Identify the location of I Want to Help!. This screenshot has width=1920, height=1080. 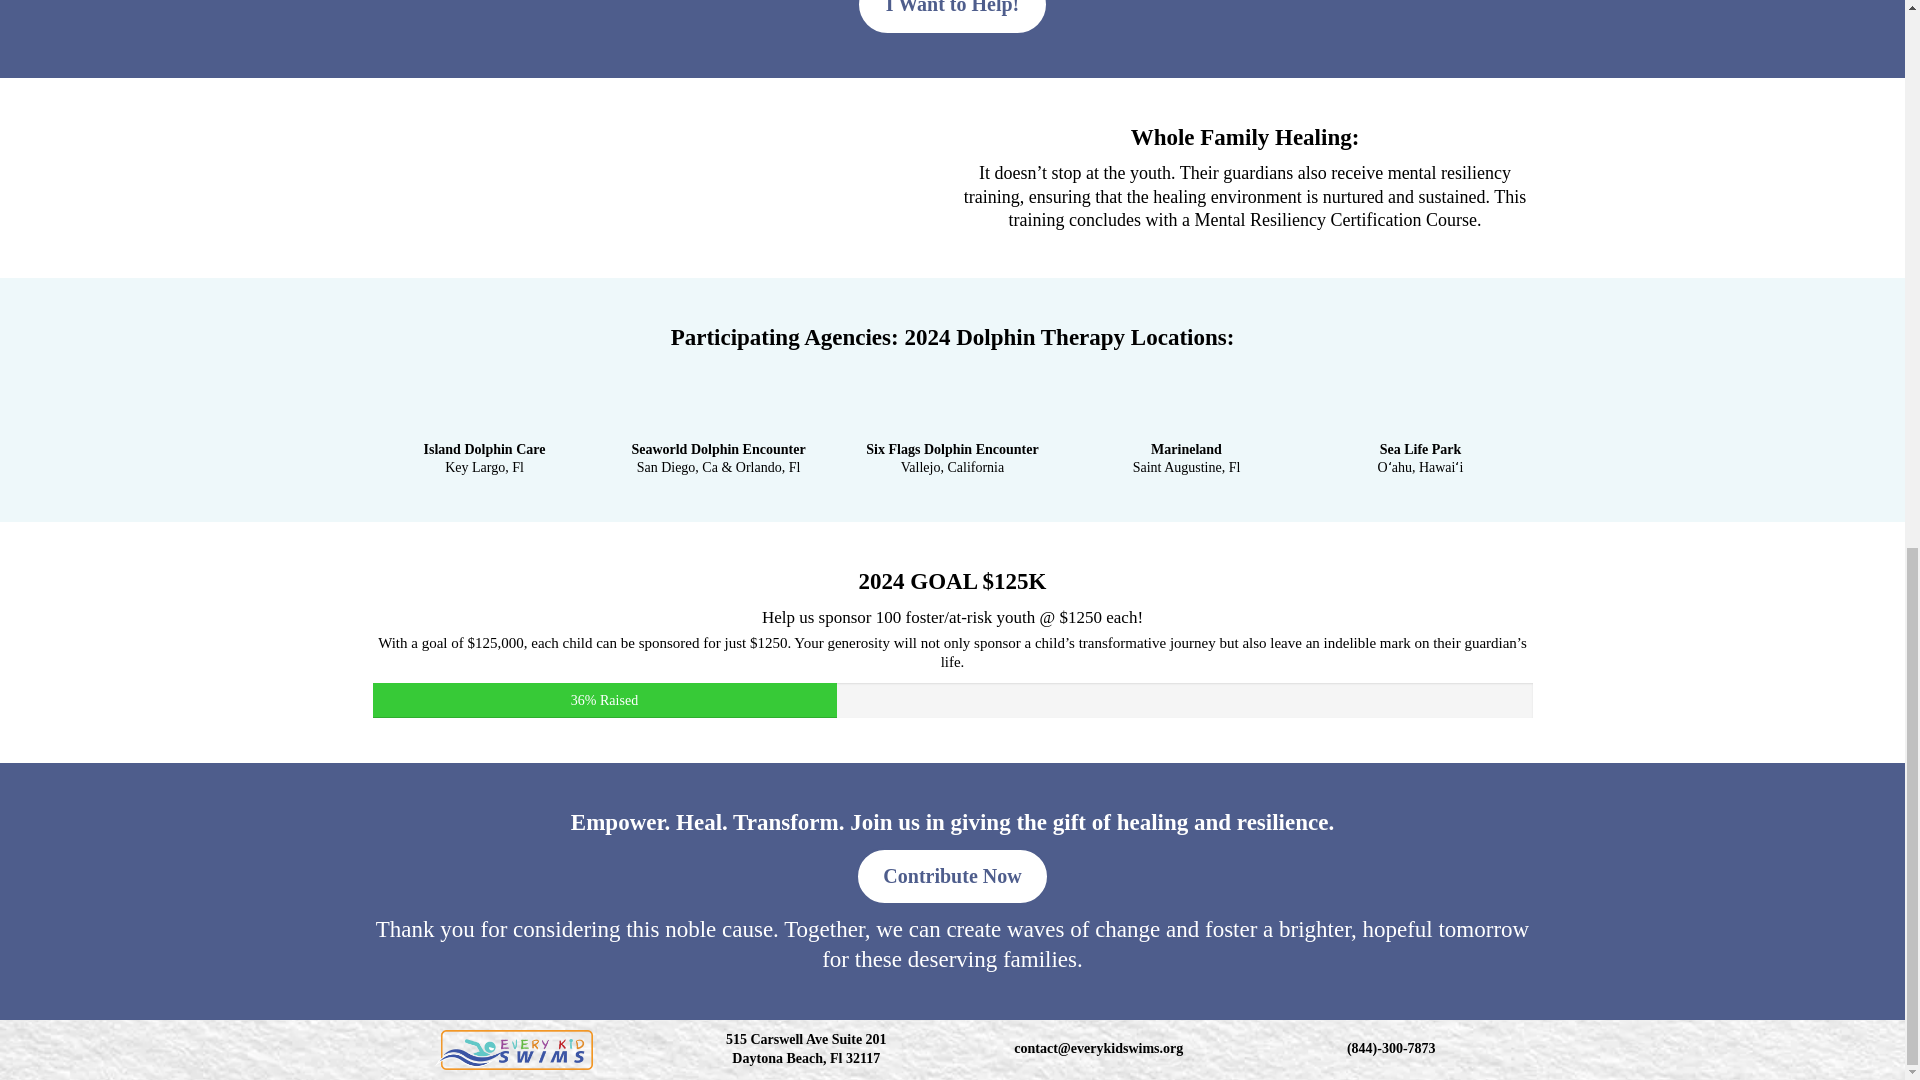
(952, 16).